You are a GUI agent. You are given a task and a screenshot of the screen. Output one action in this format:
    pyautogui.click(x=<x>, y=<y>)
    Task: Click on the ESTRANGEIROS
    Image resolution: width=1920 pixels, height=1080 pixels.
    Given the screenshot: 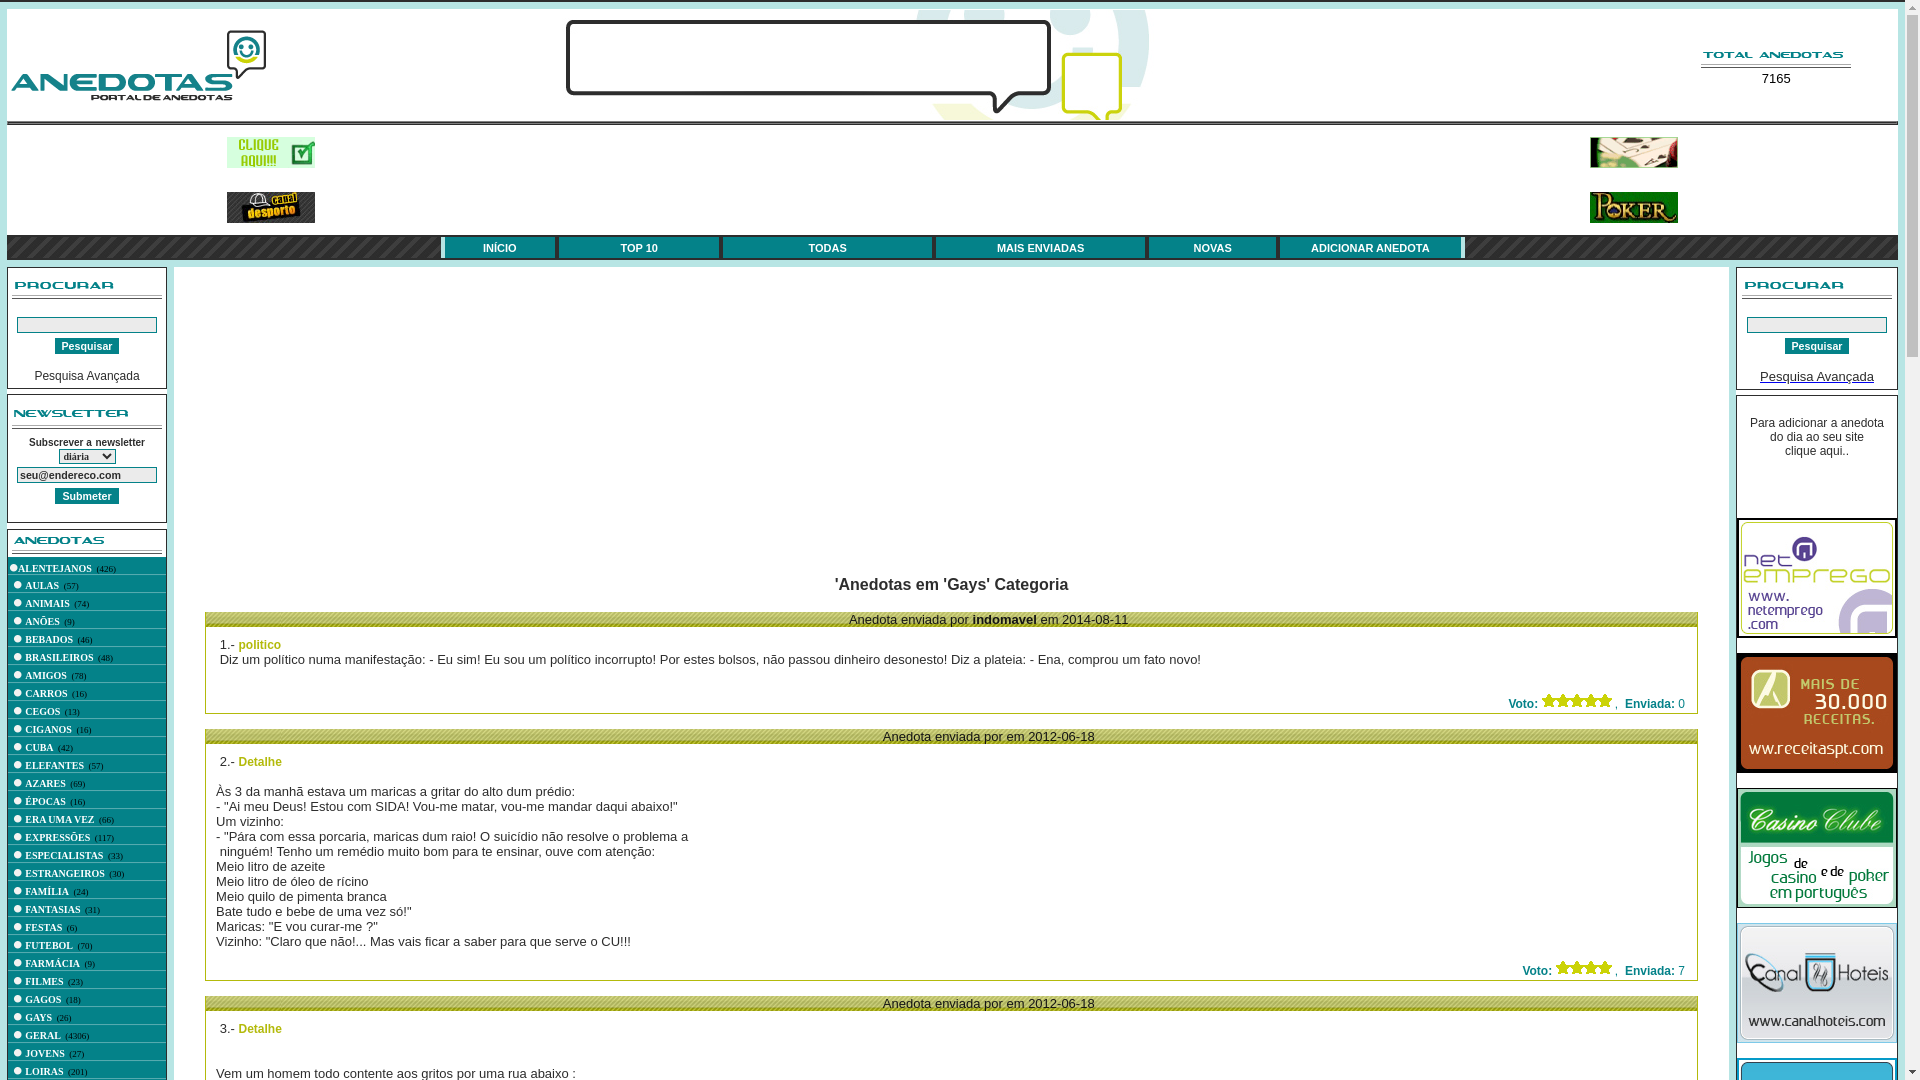 What is the action you would take?
    pyautogui.click(x=64, y=874)
    